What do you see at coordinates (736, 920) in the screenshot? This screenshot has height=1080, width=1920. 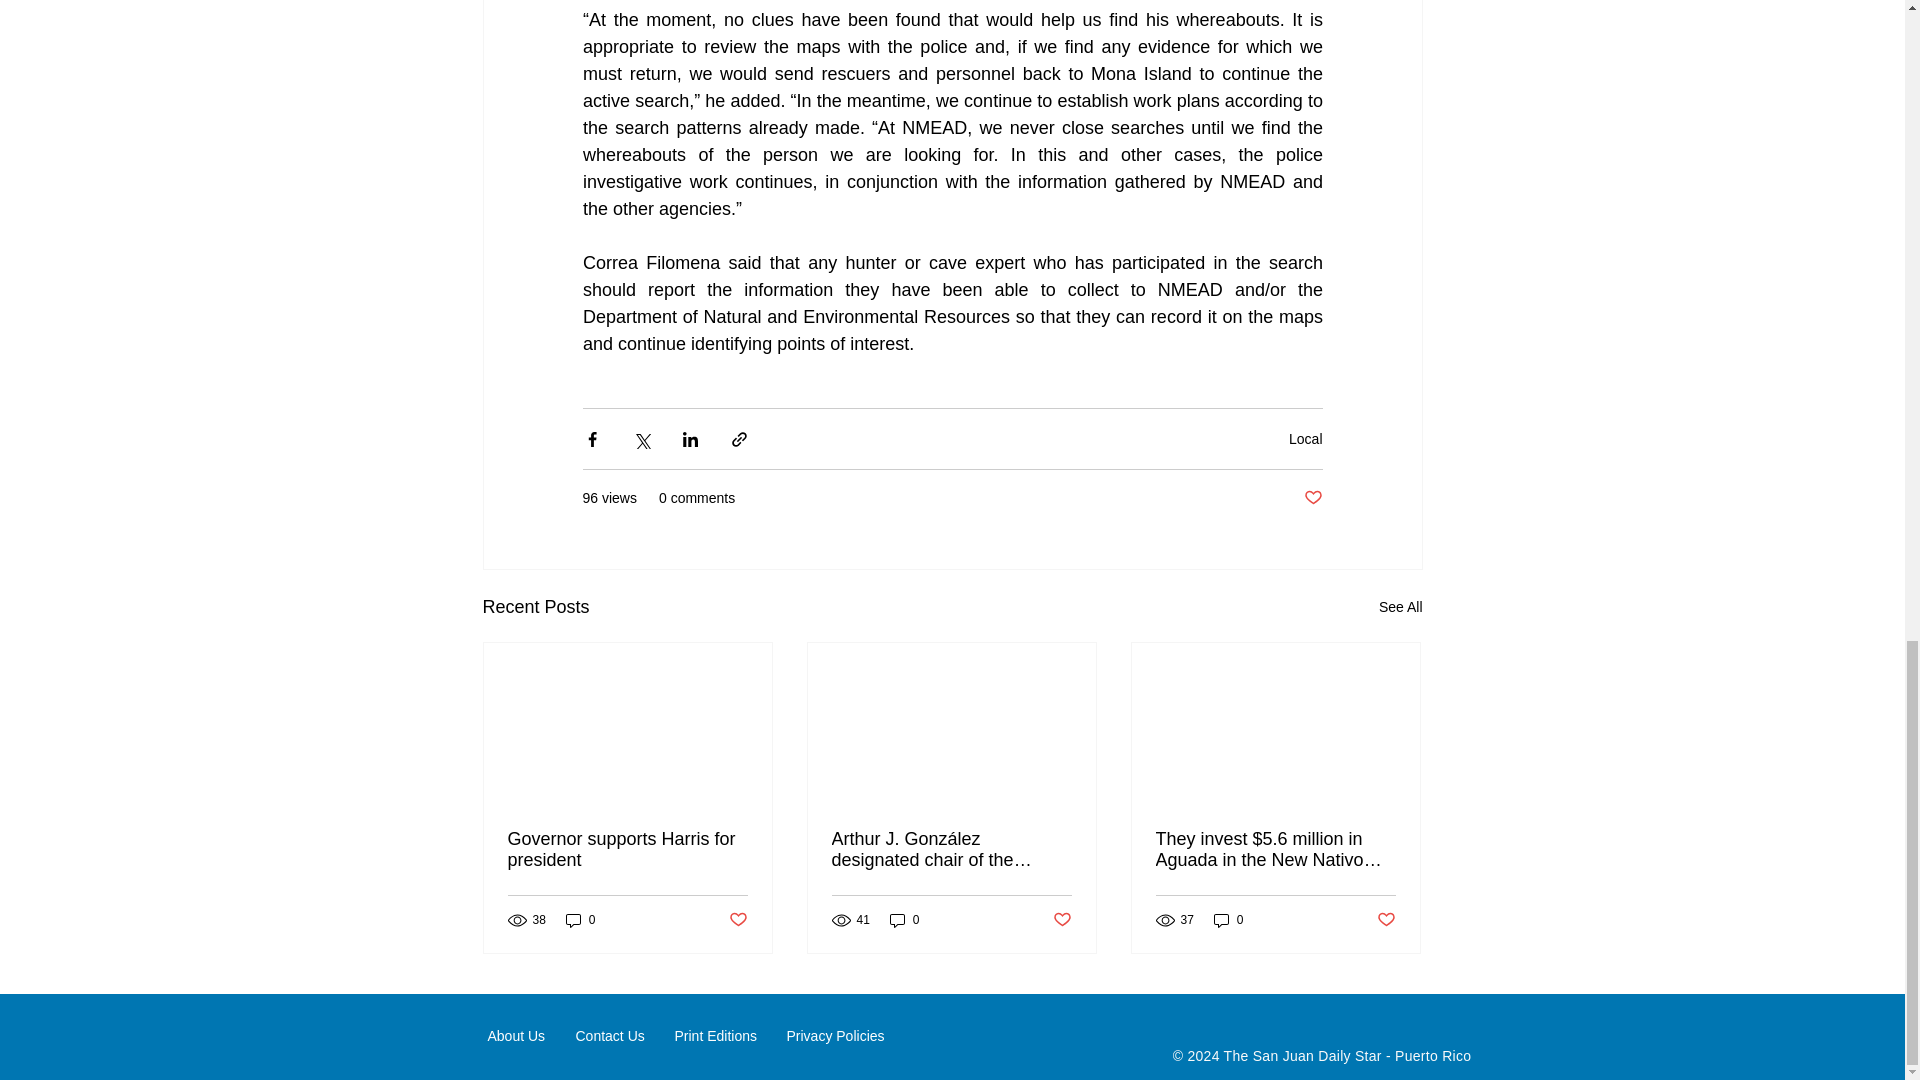 I see `Post not marked as liked` at bounding box center [736, 920].